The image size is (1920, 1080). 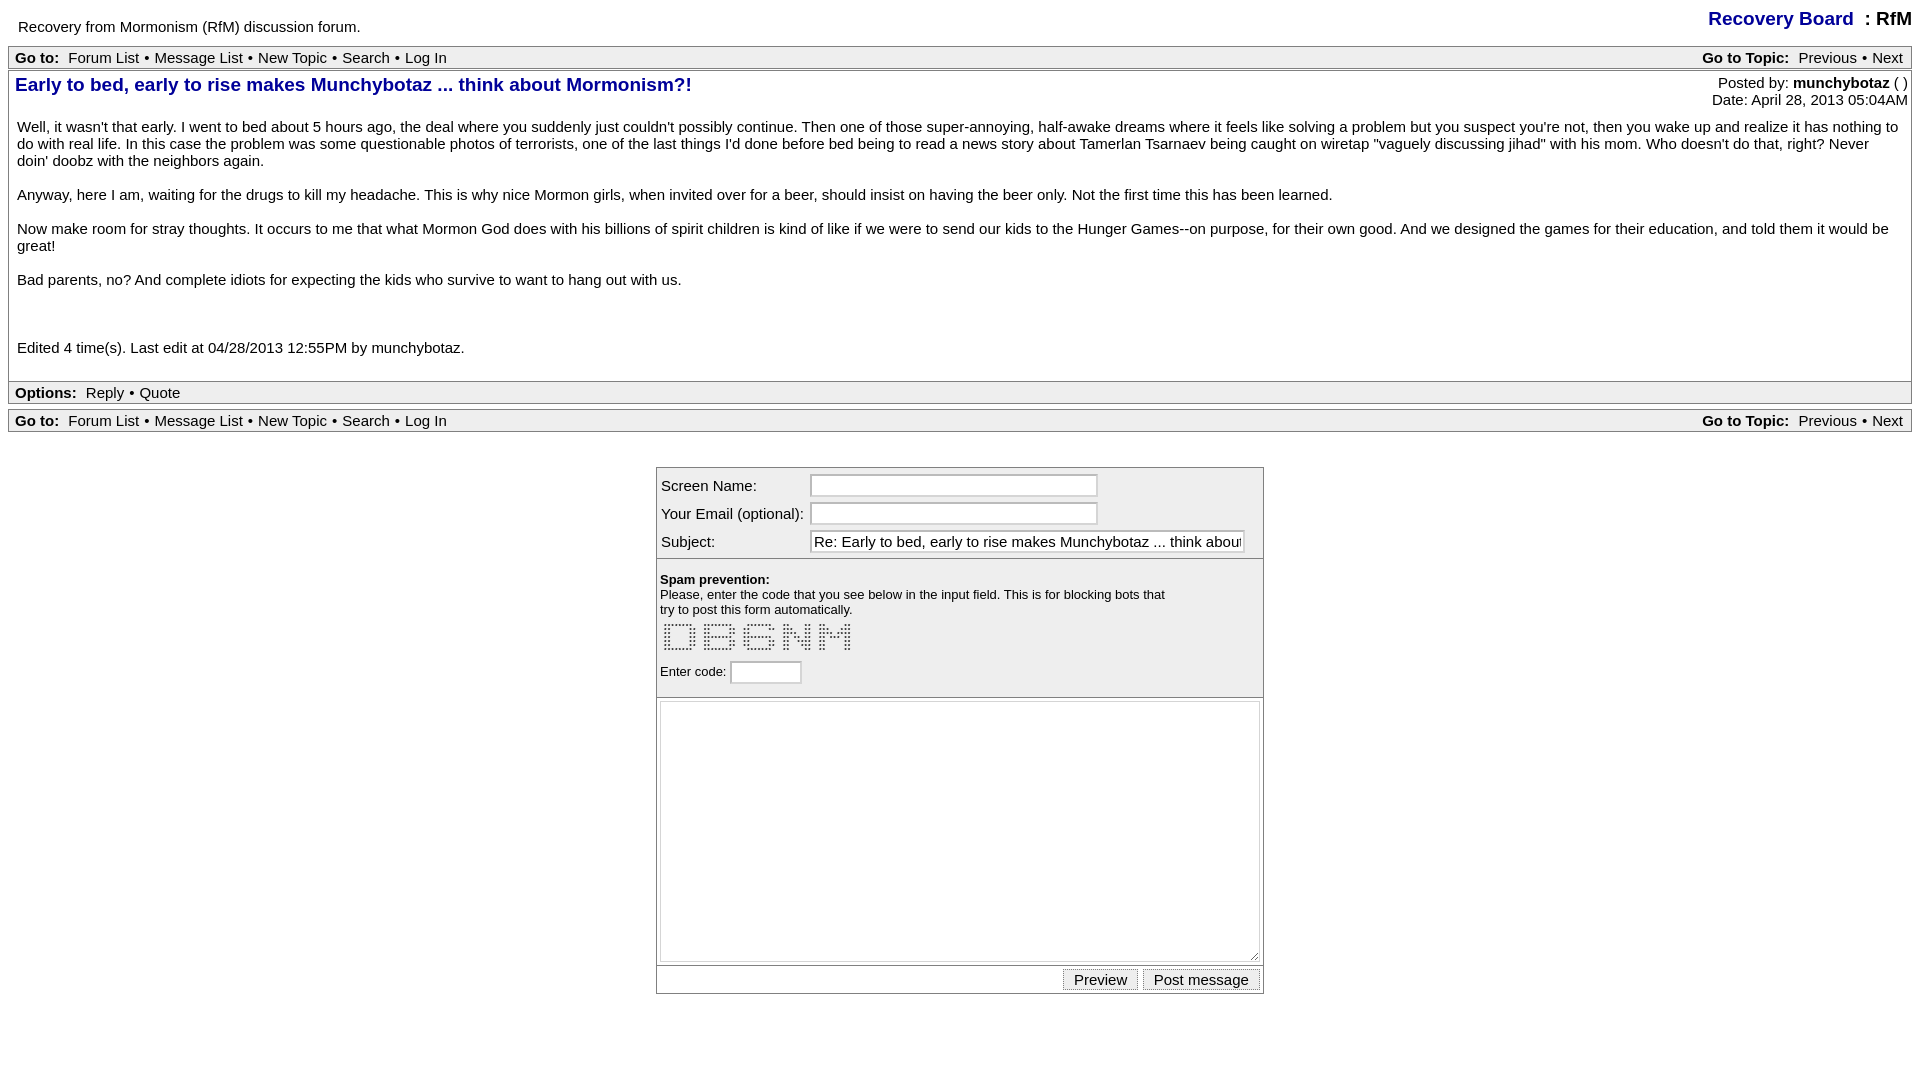 I want to click on Recovery Board, so click(x=1781, y=18).